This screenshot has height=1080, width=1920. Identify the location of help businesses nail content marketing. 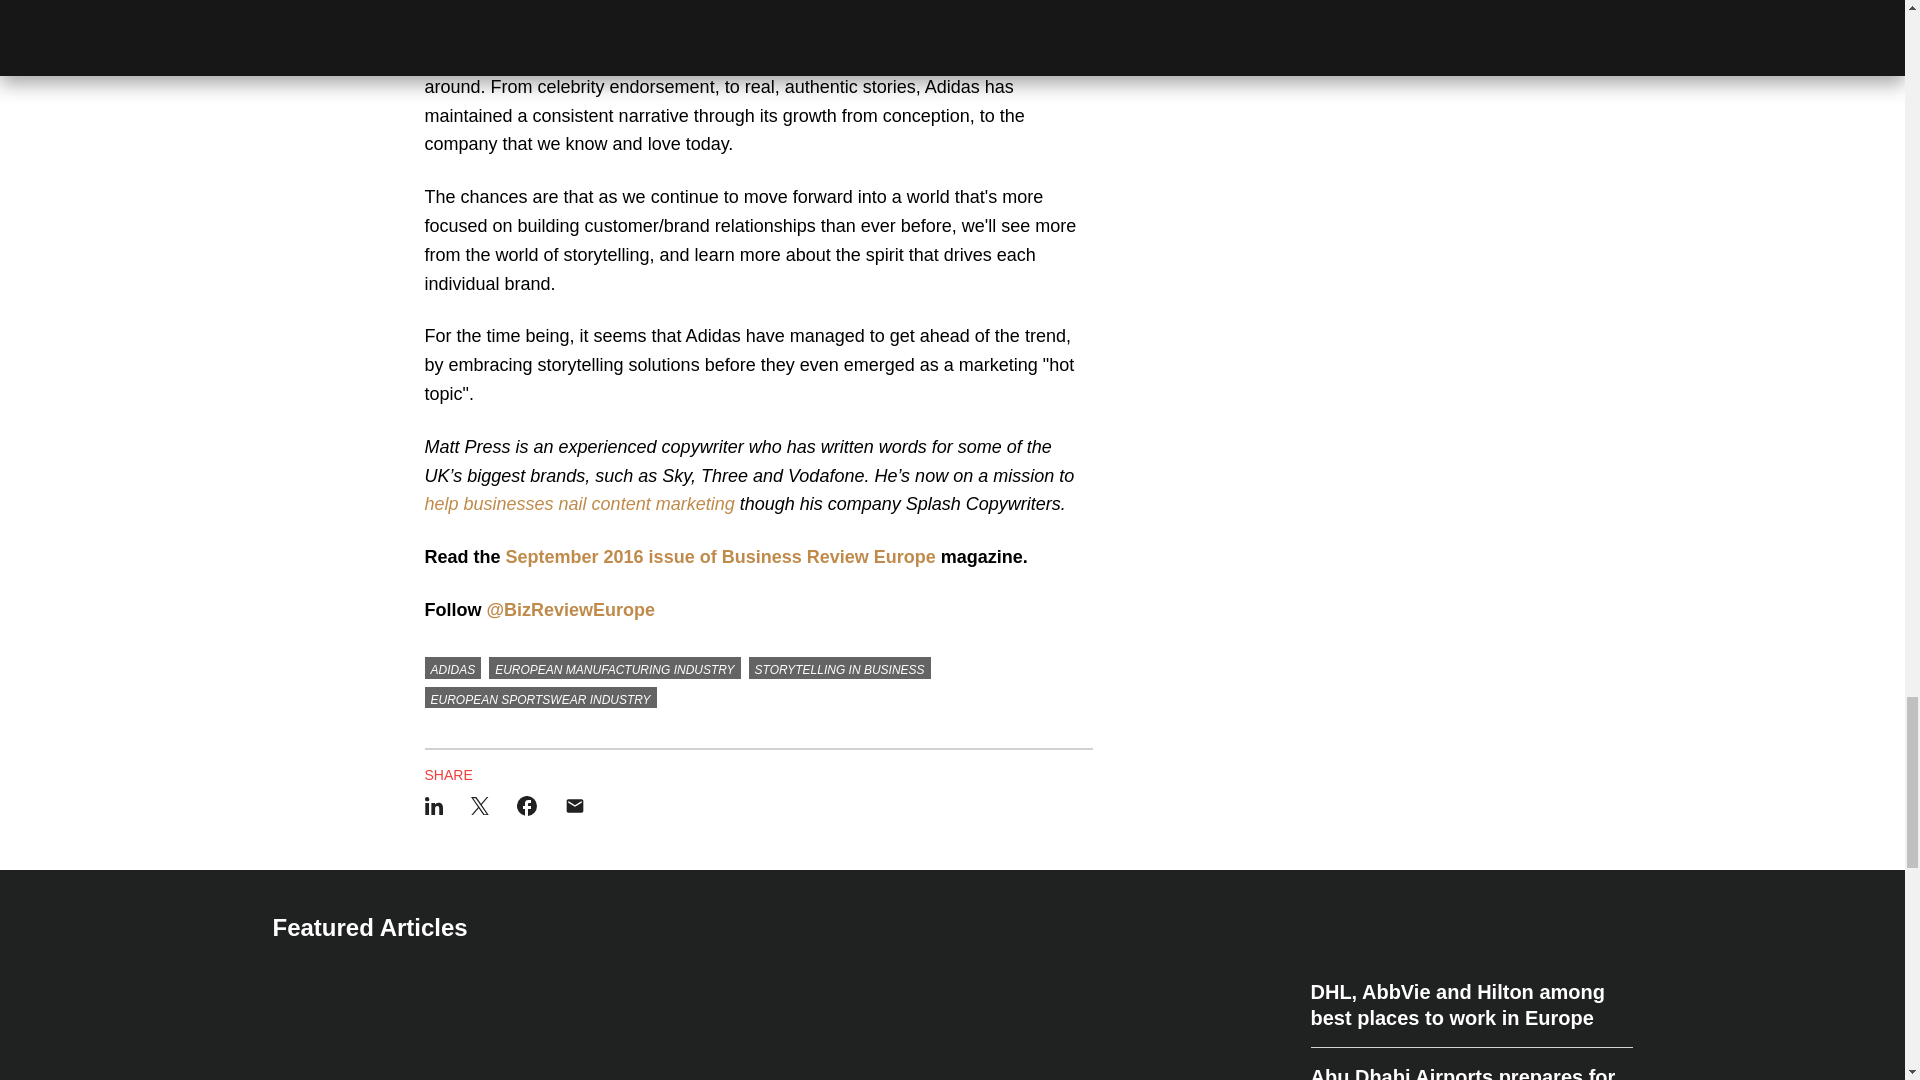
(578, 504).